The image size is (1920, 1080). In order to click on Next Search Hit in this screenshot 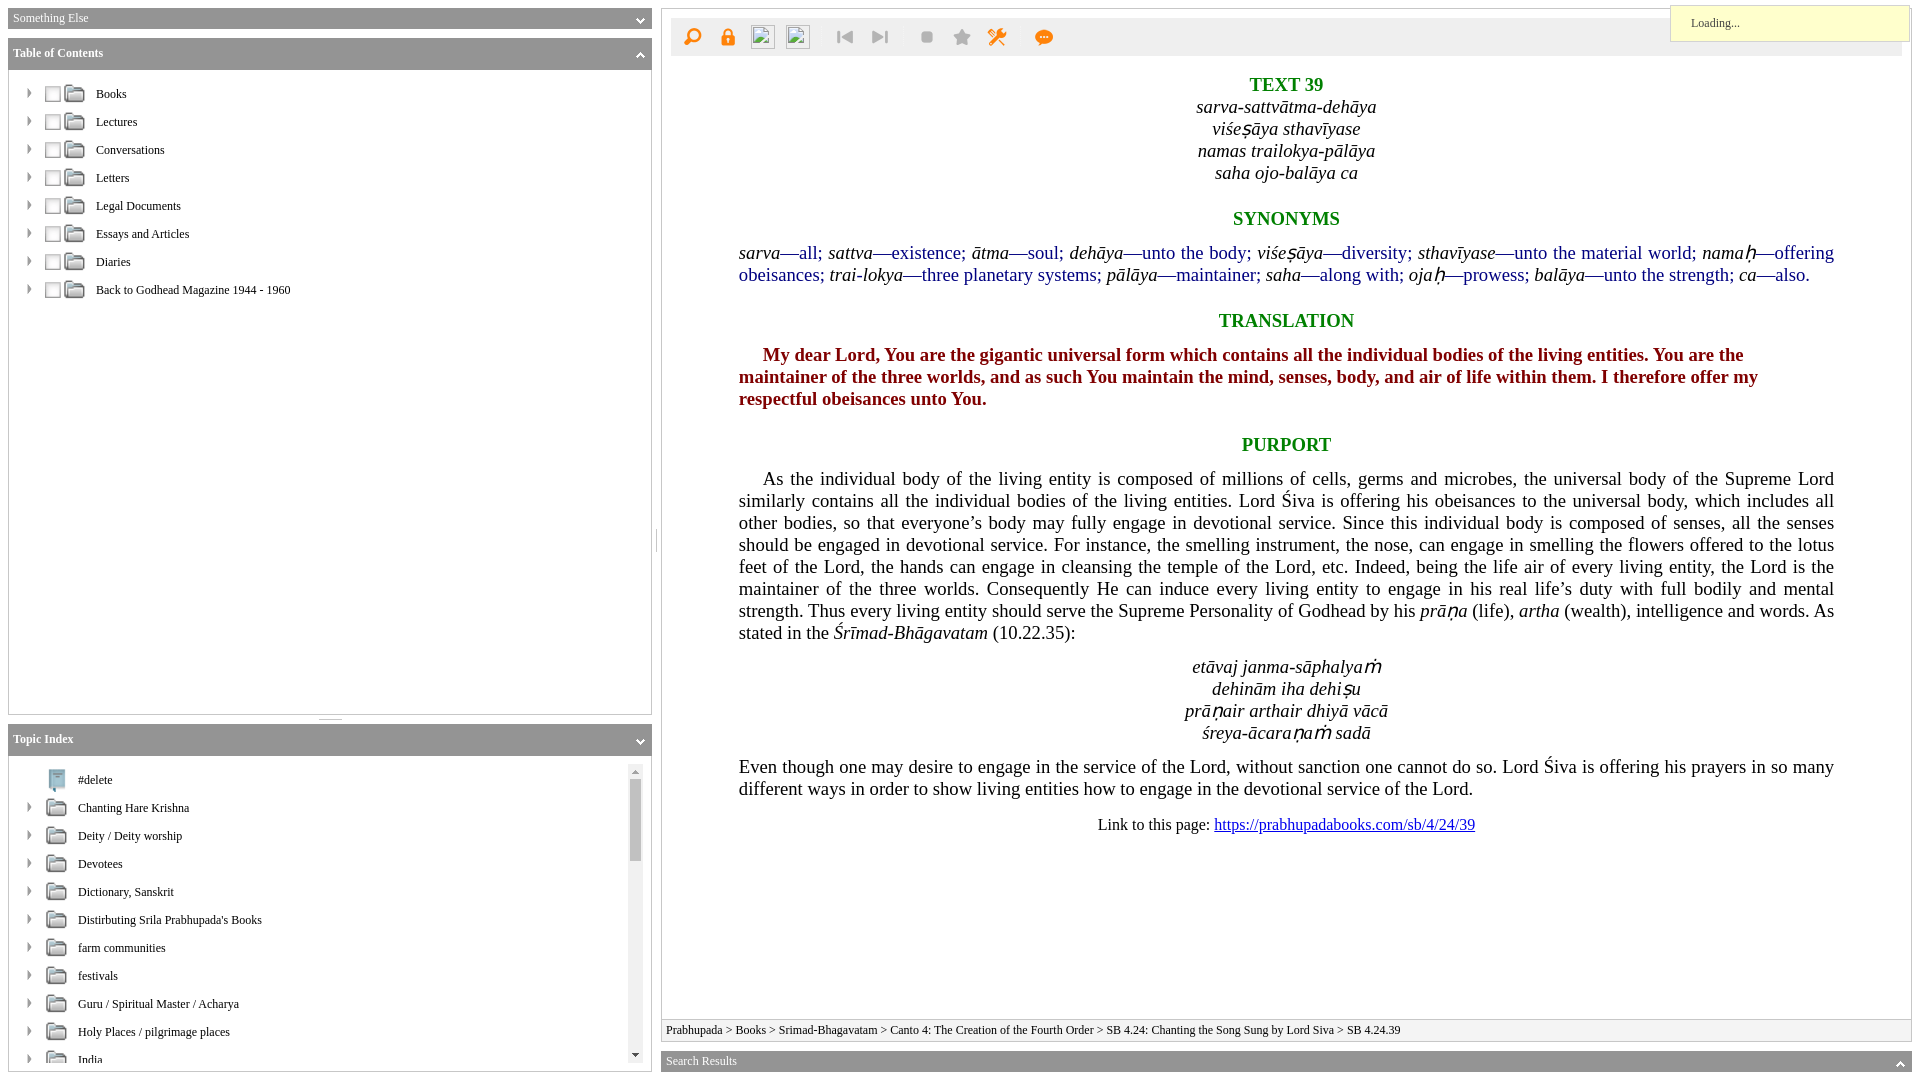, I will do `click(879, 36)`.